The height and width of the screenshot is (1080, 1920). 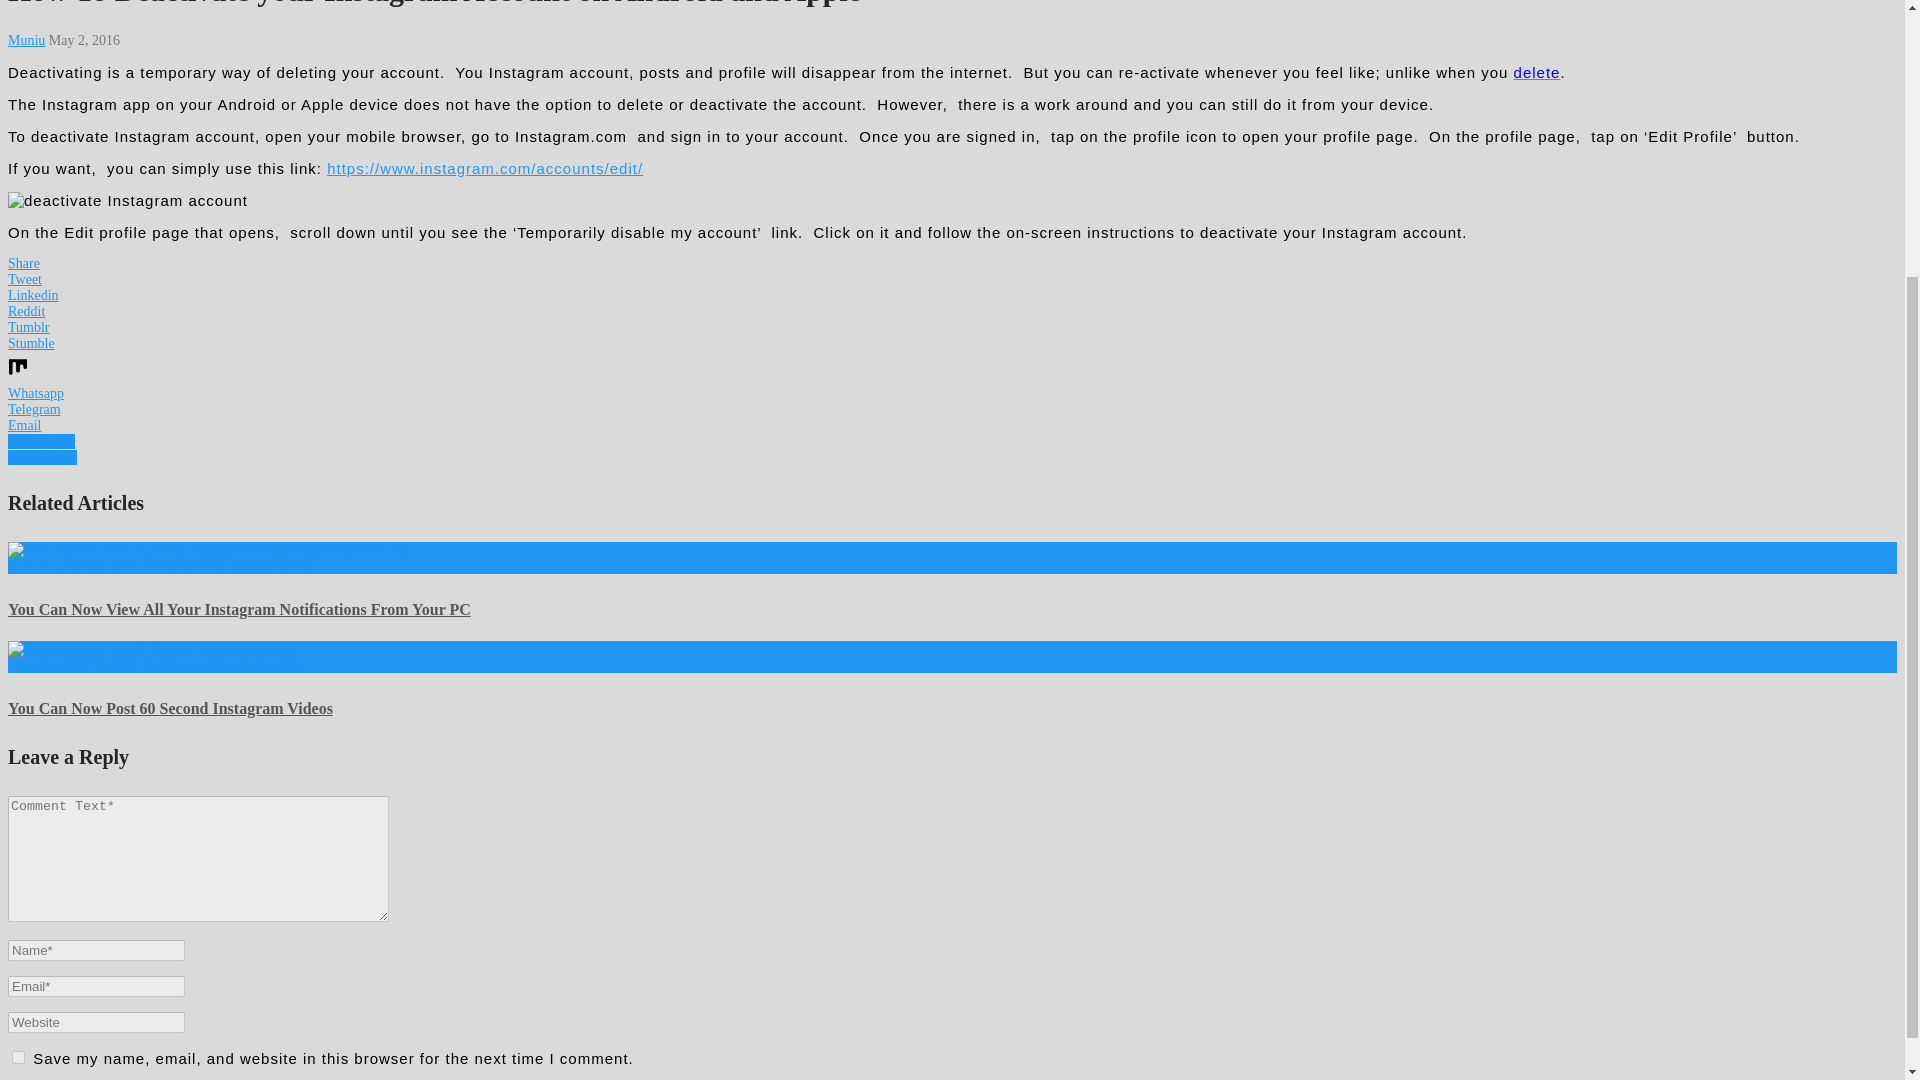 I want to click on Posts by Muniu, so click(x=26, y=40).